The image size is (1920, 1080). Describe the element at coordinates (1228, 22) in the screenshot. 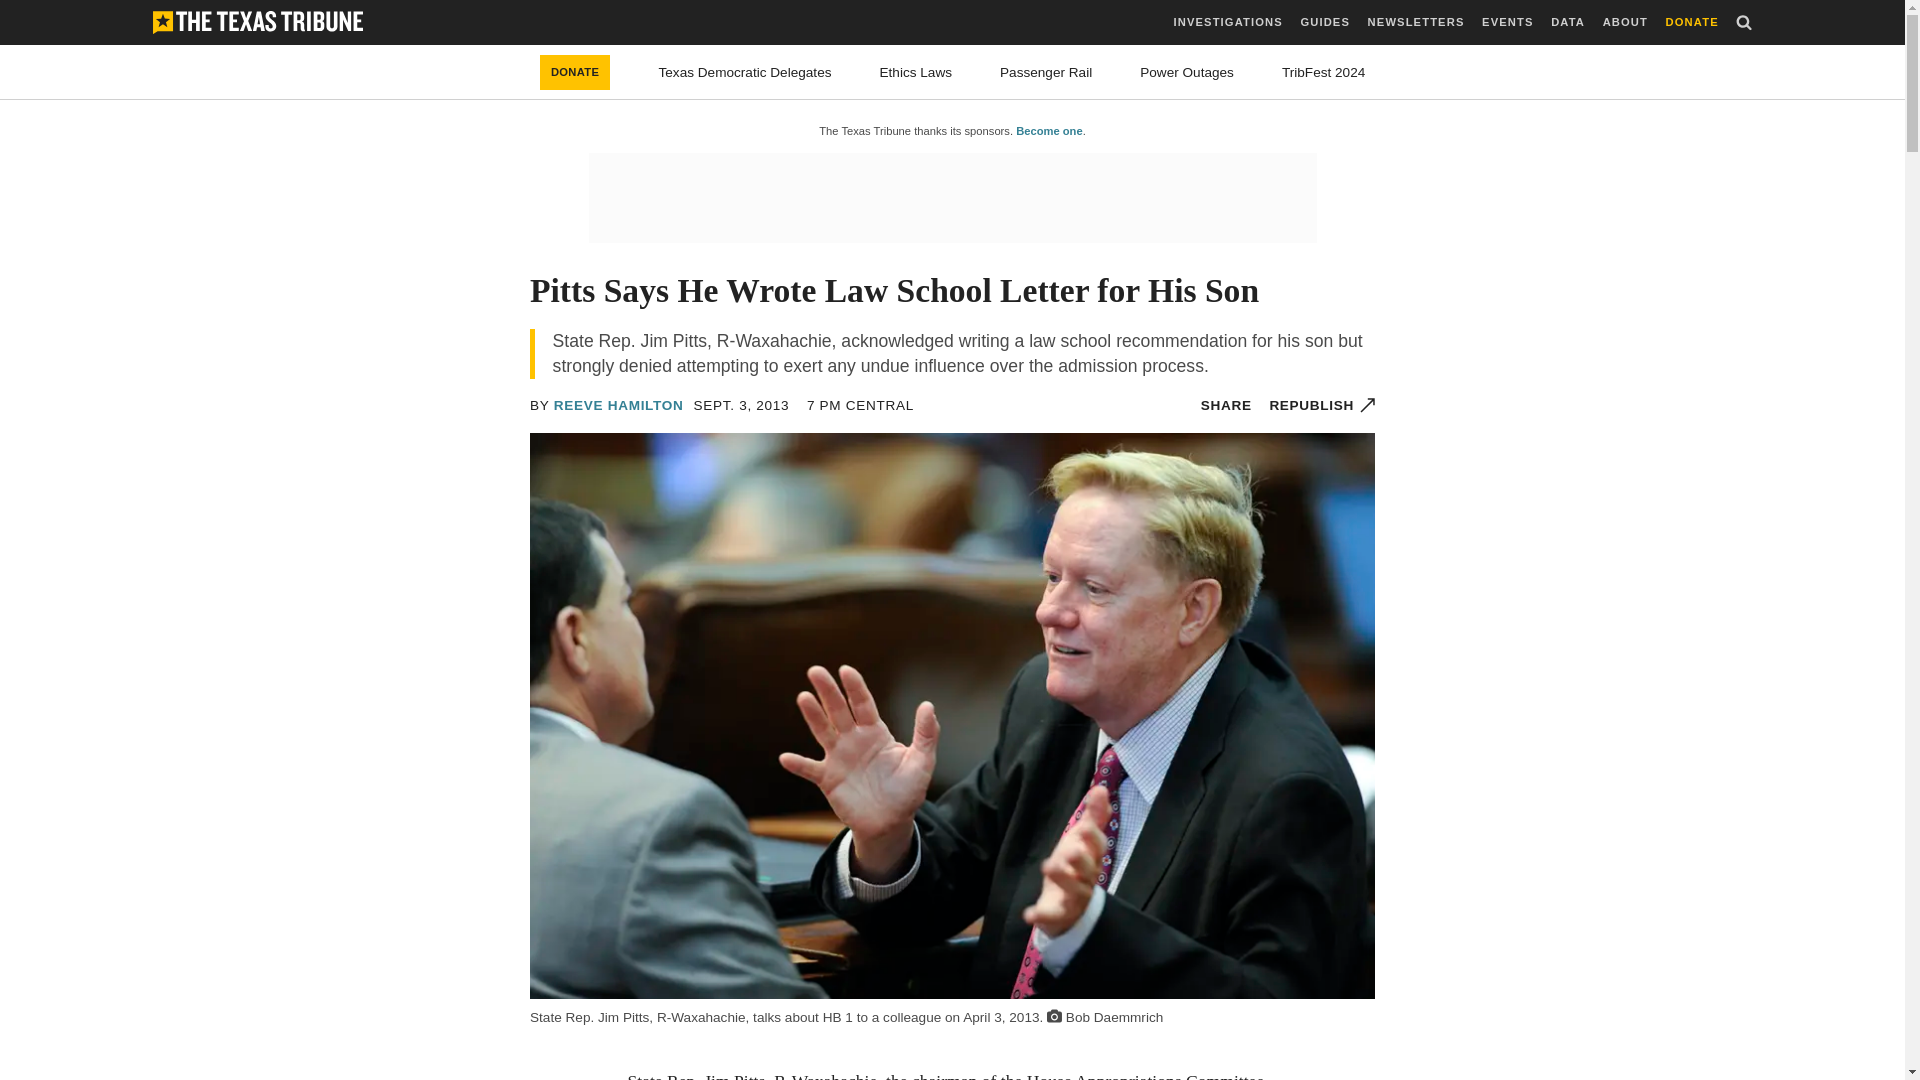

I see `INVESTIGATIONS` at that location.